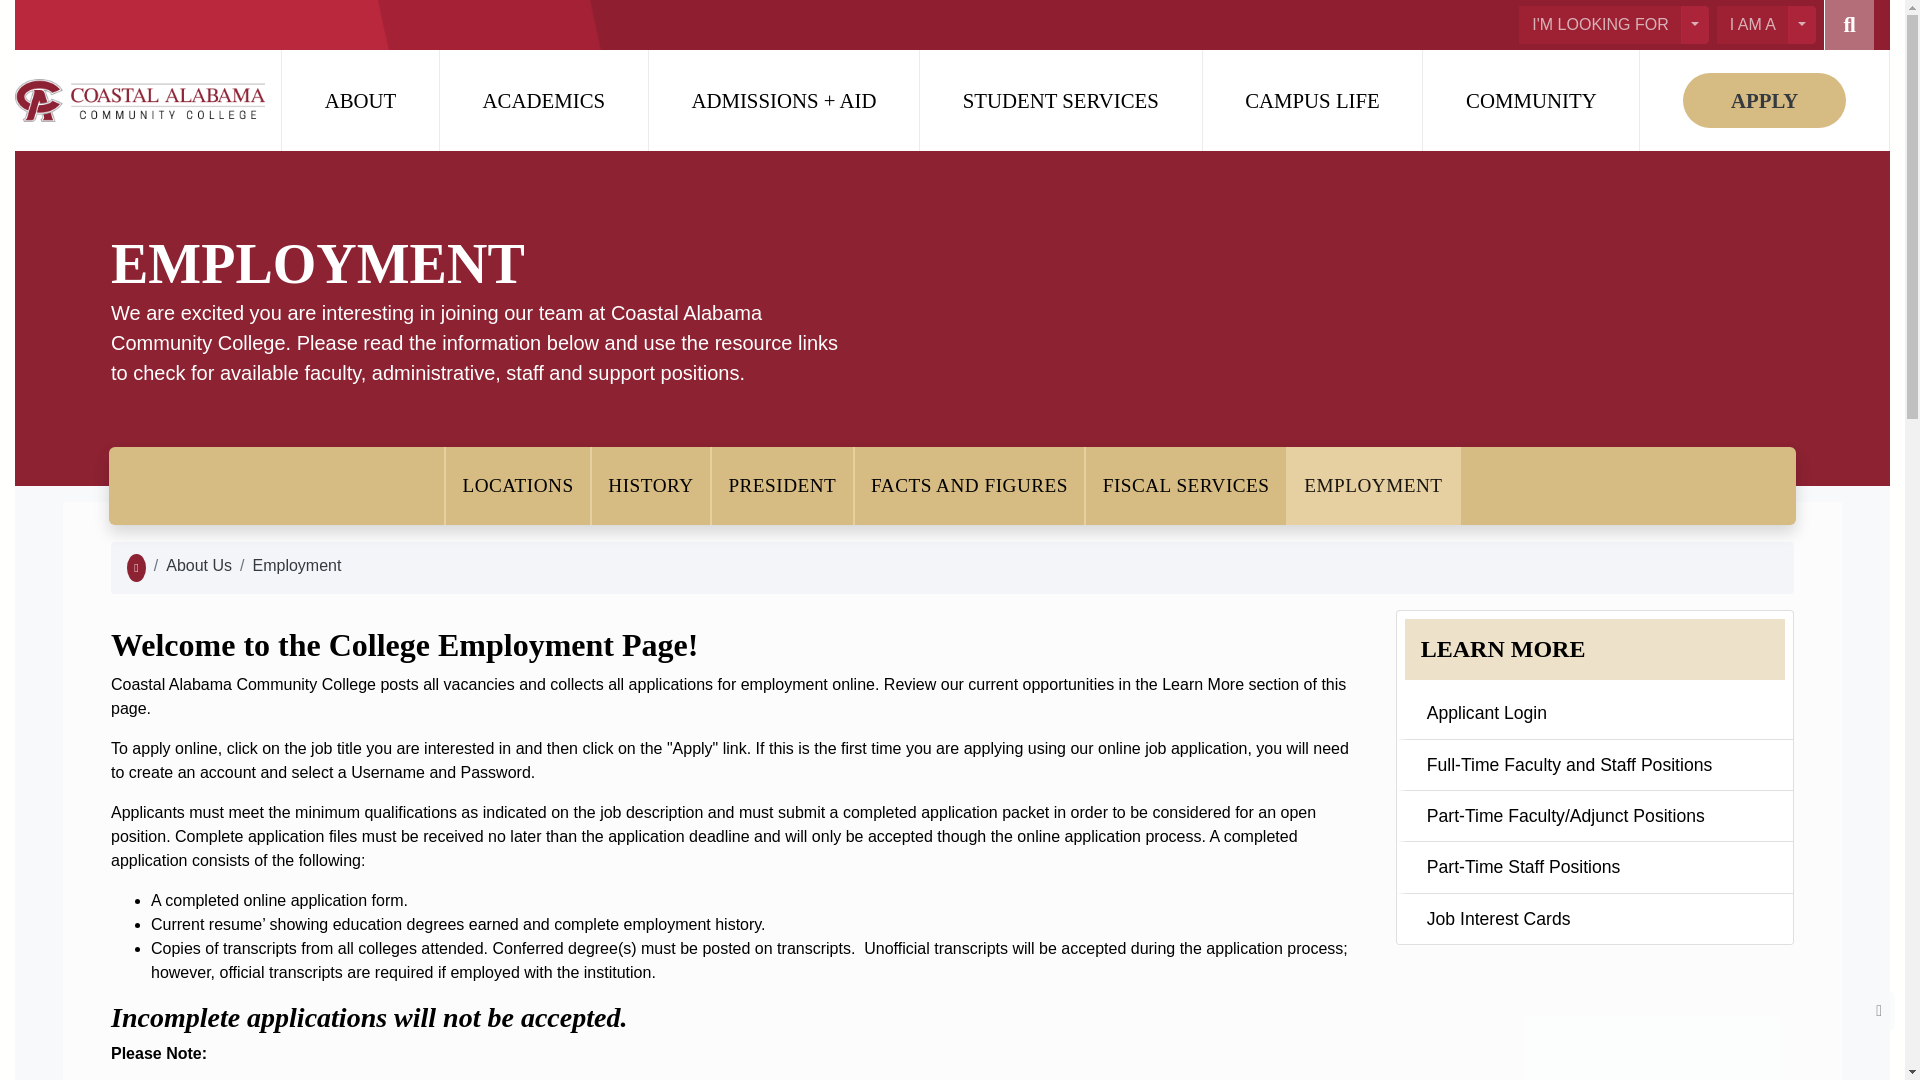  What do you see at coordinates (360, 100) in the screenshot?
I see `ABOUT` at bounding box center [360, 100].